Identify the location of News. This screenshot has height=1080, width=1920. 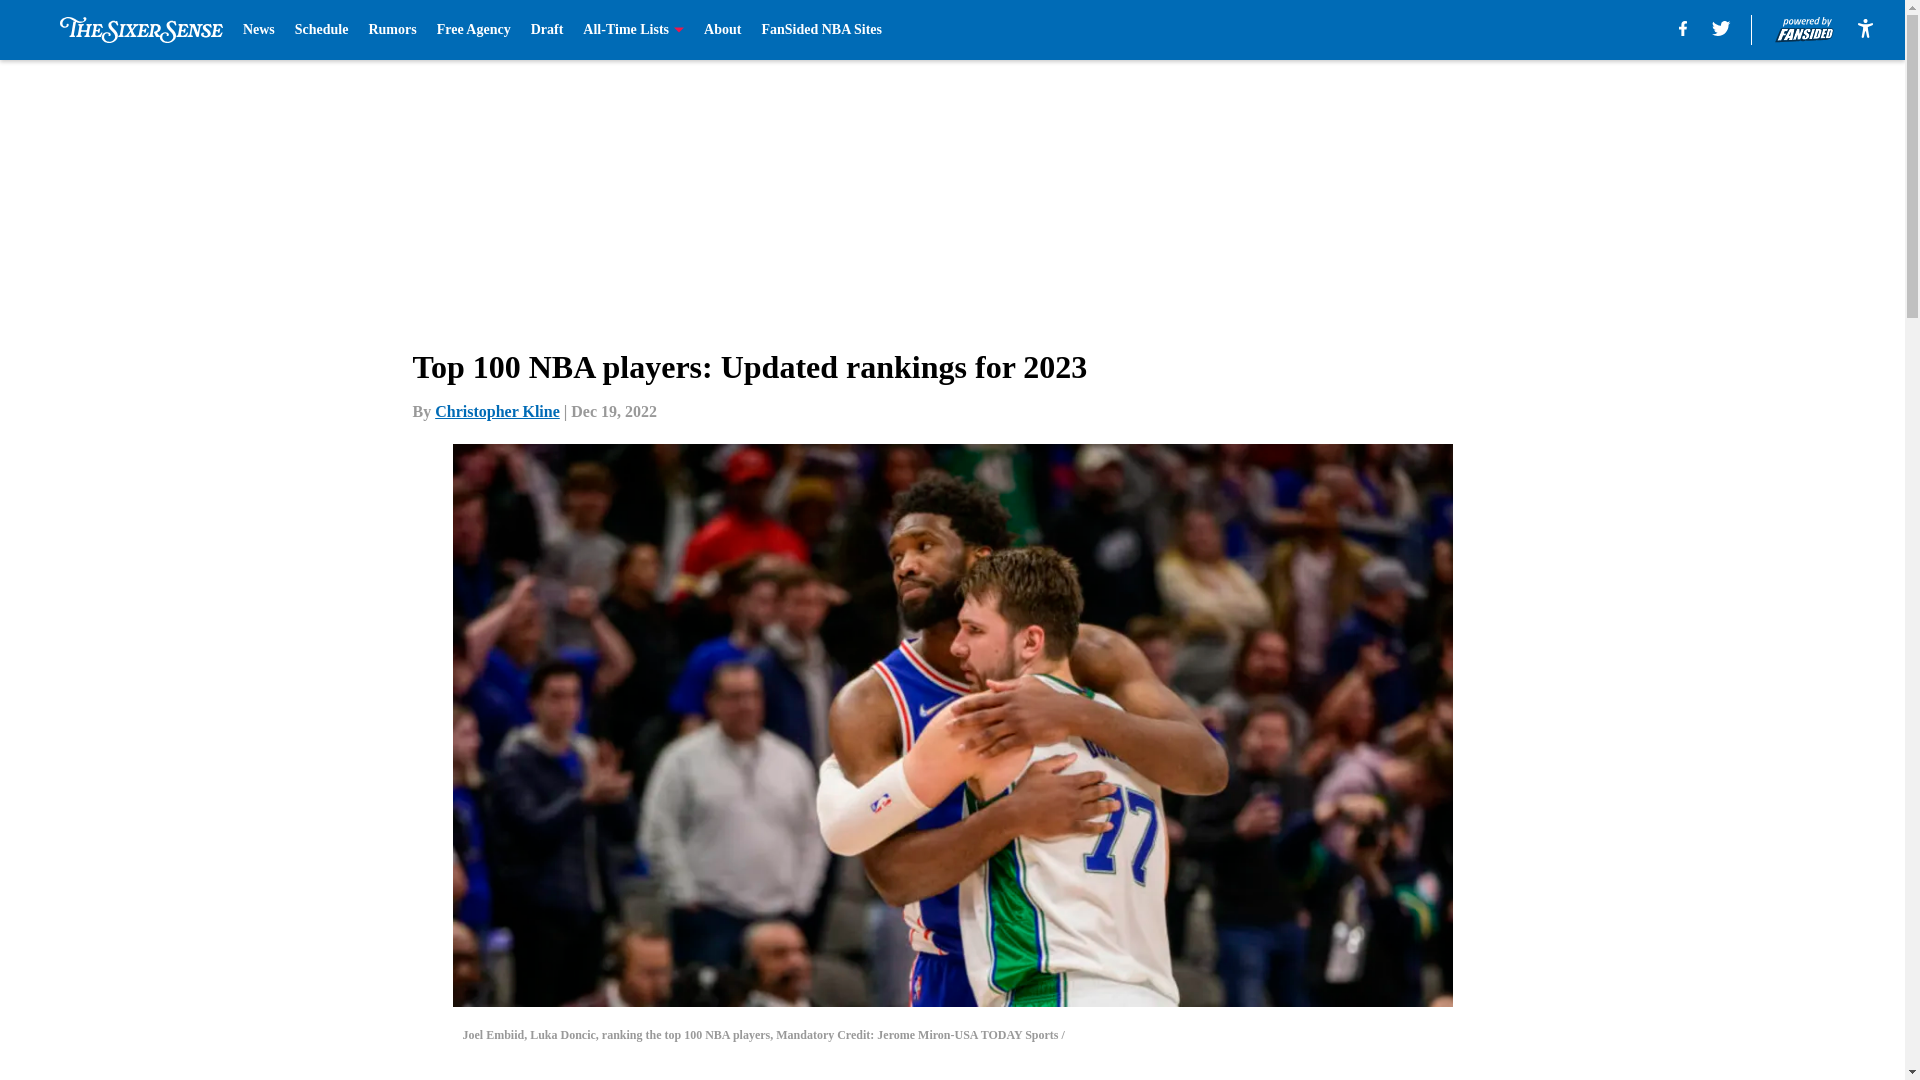
(258, 30).